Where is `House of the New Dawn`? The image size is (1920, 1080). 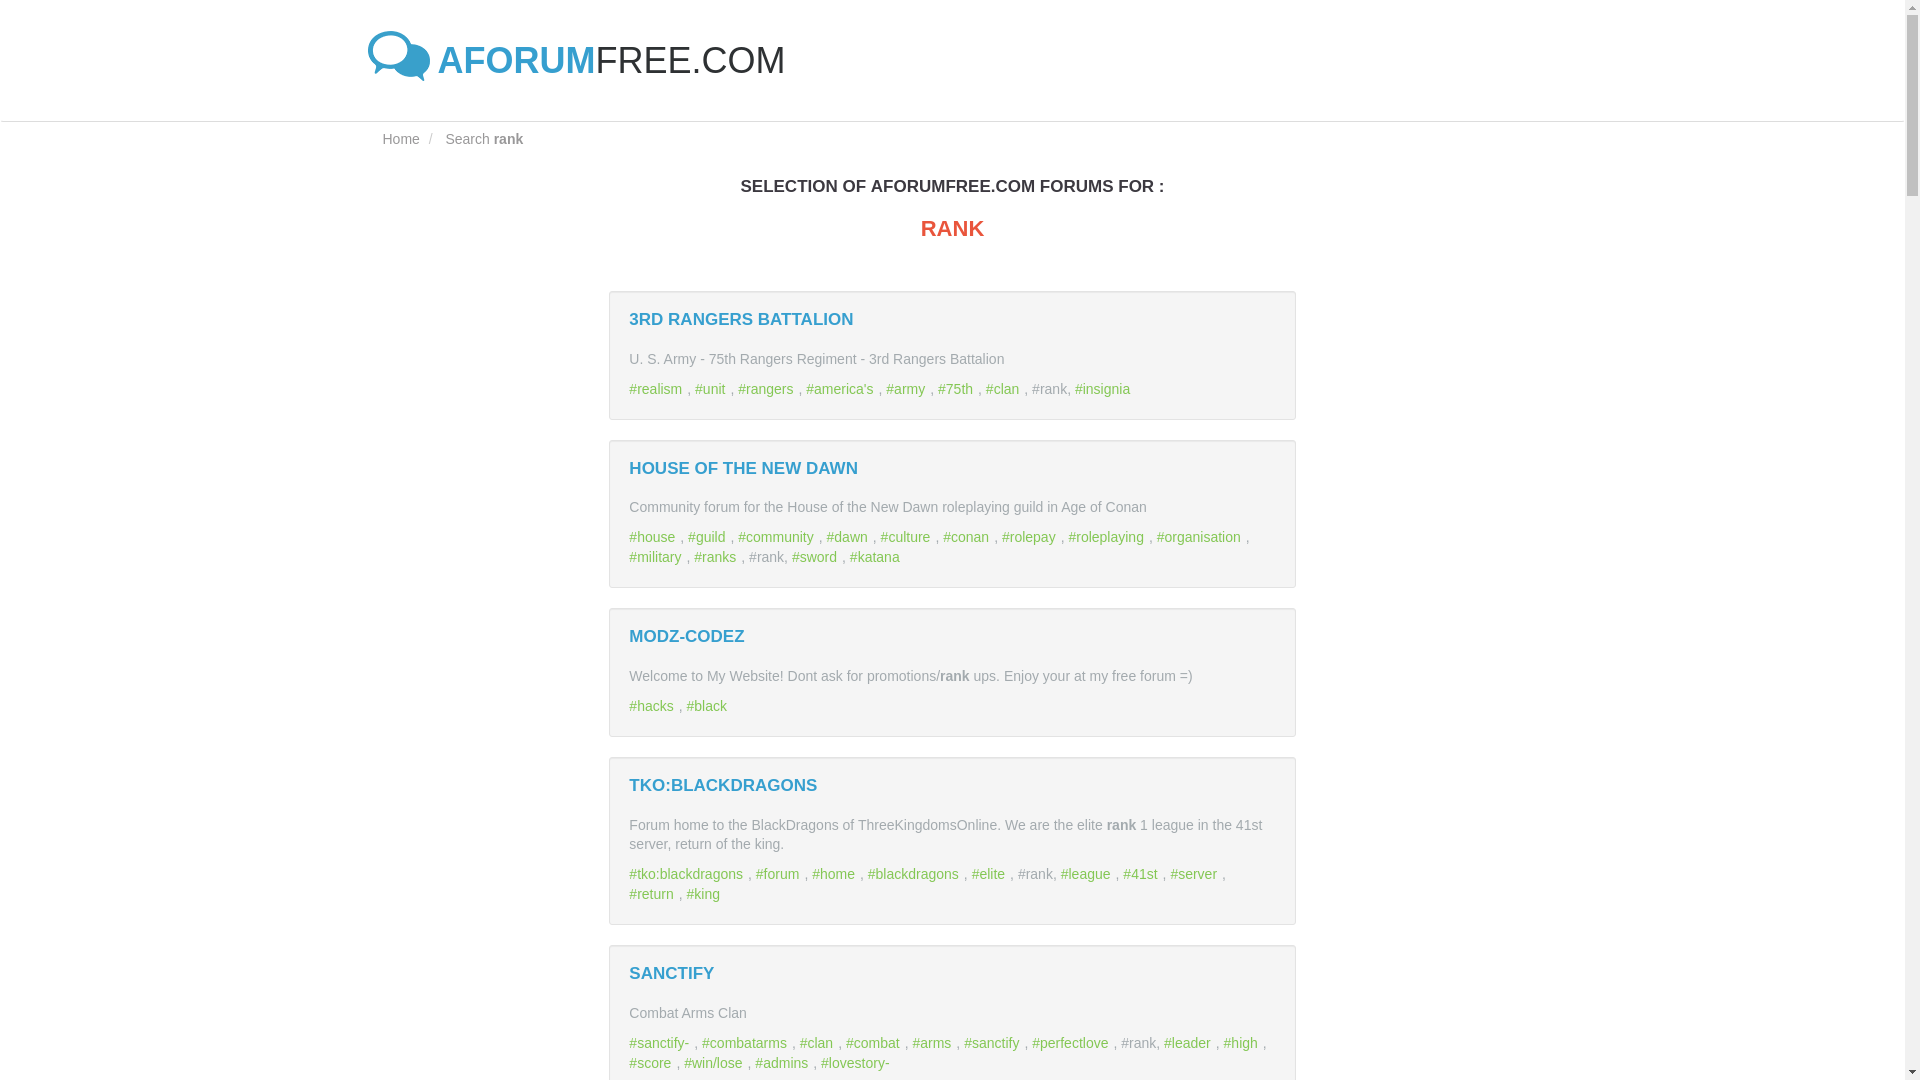
House of the New Dawn is located at coordinates (744, 468).